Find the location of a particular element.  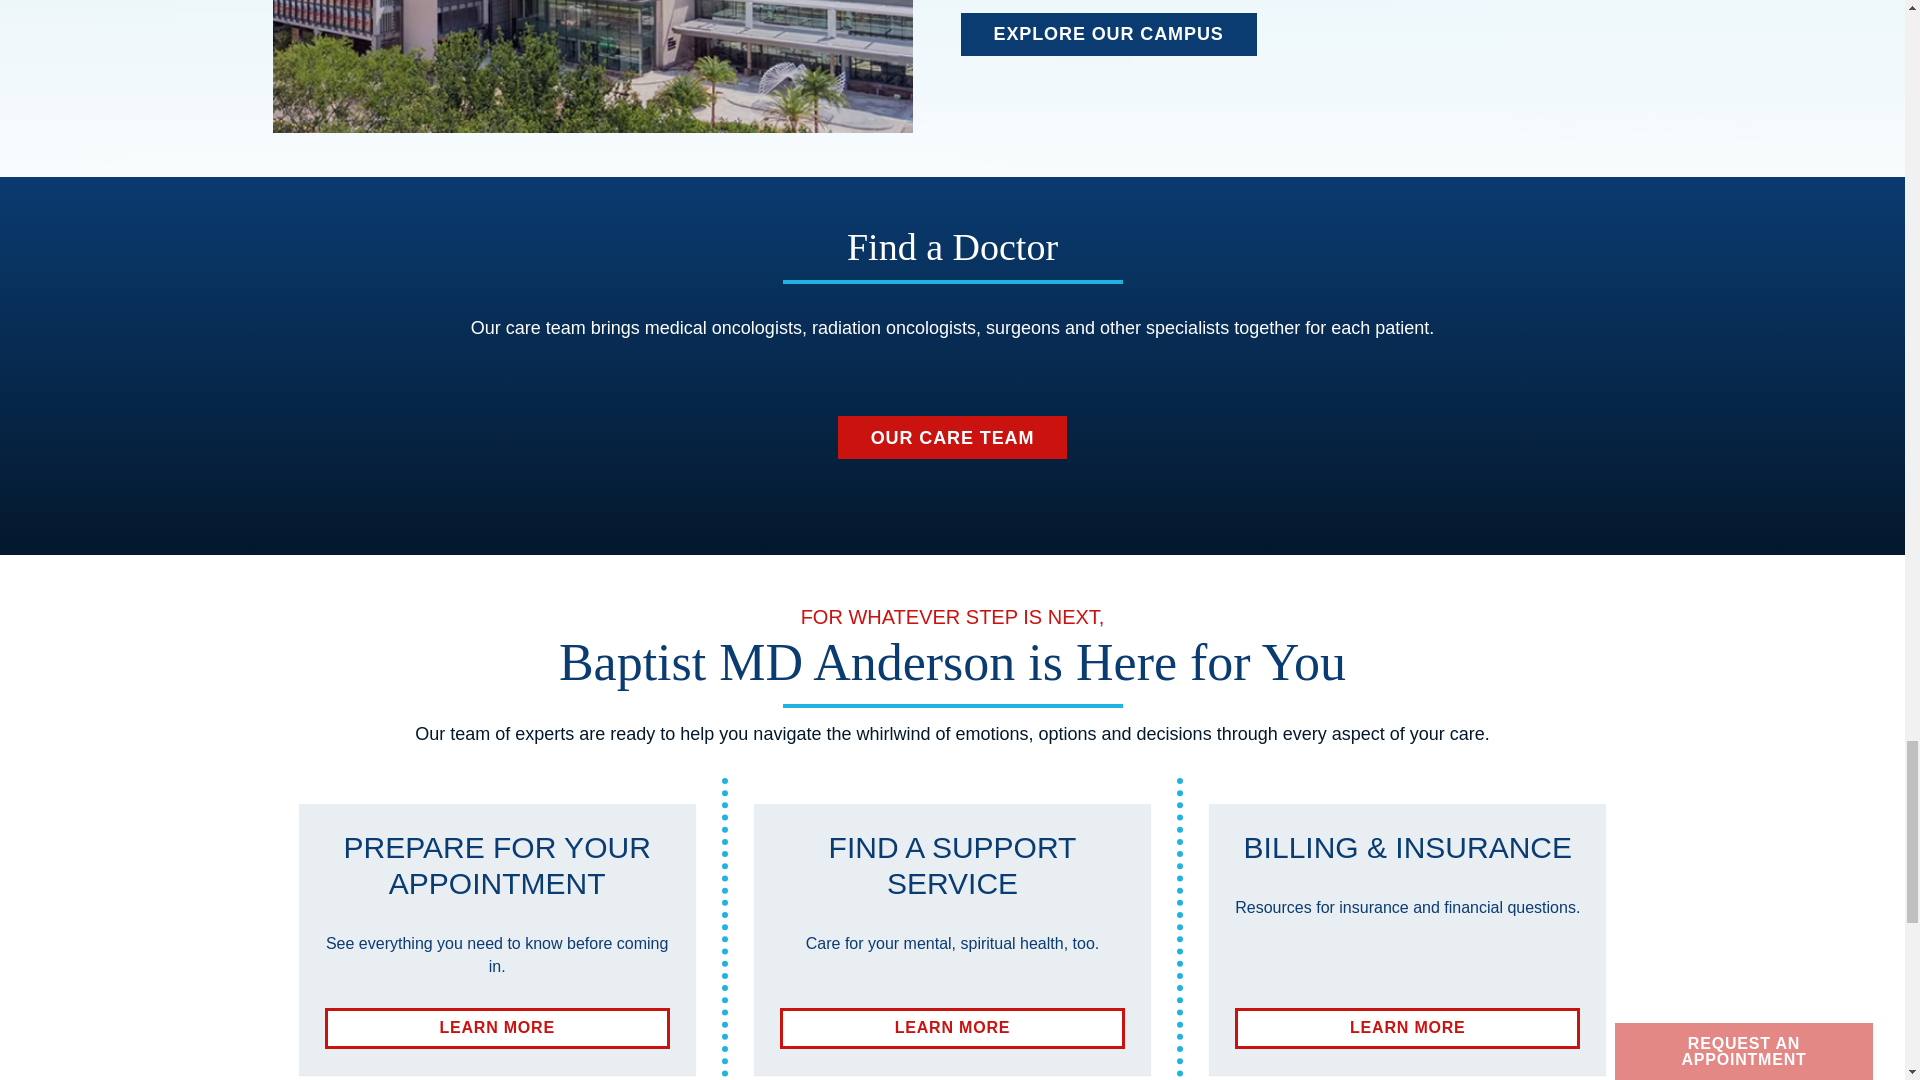

EXPLORE OUR CAMPUS is located at coordinates (496, 1028).